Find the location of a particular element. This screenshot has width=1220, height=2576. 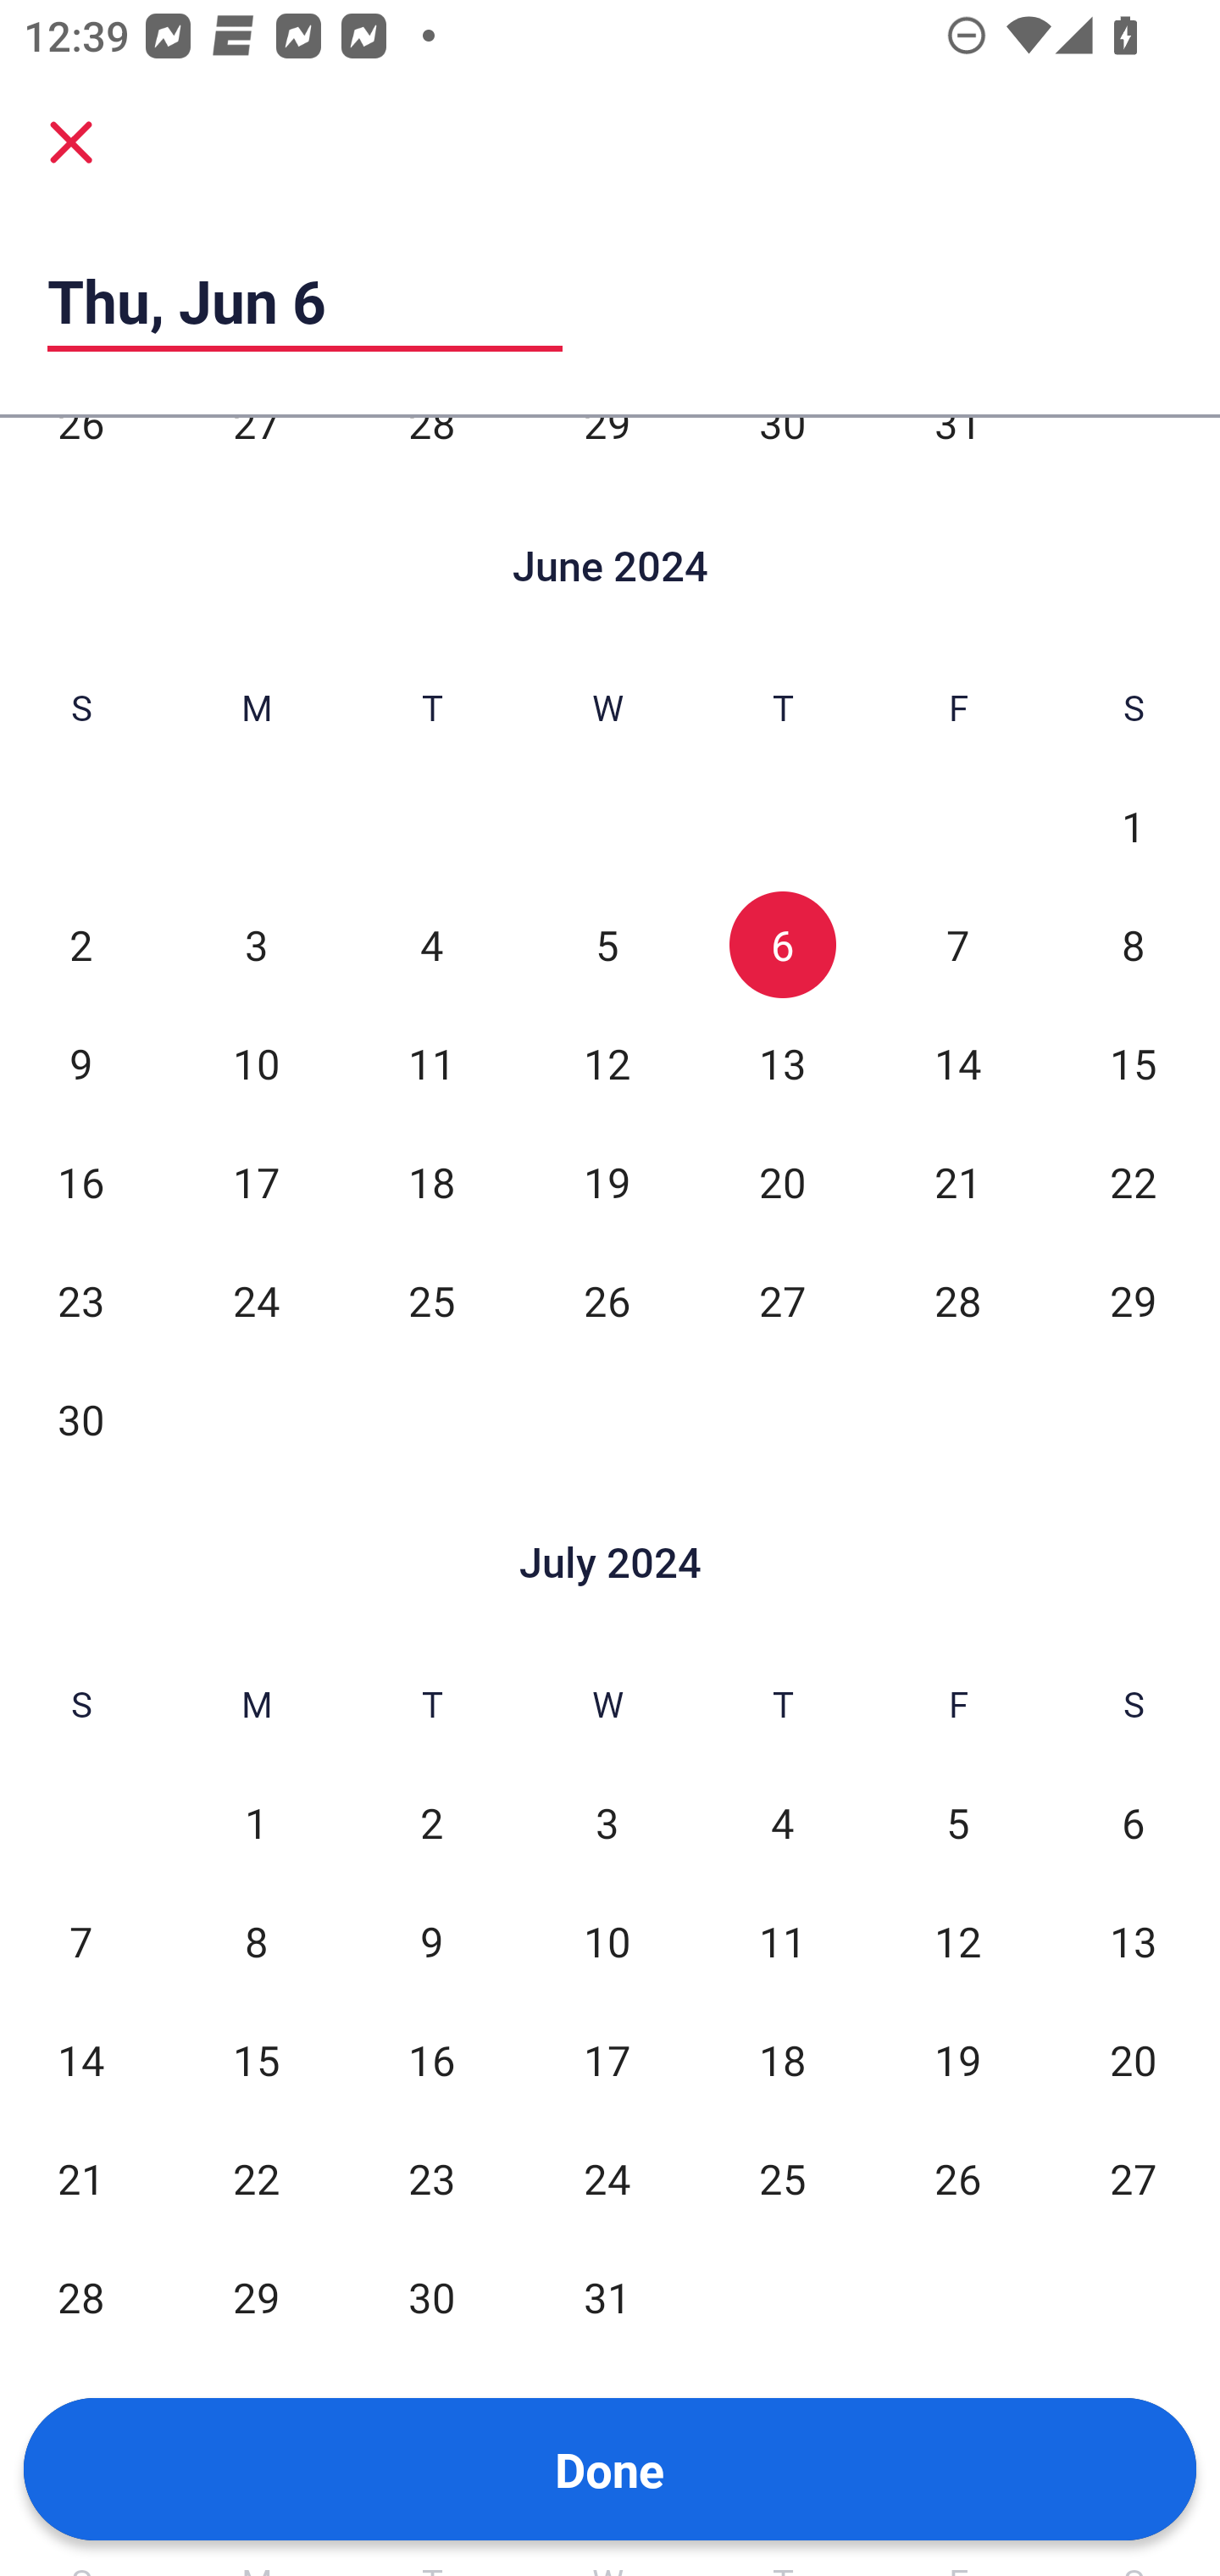

26 Wed, Jun 26, Not Selected is located at coordinates (607, 1301).